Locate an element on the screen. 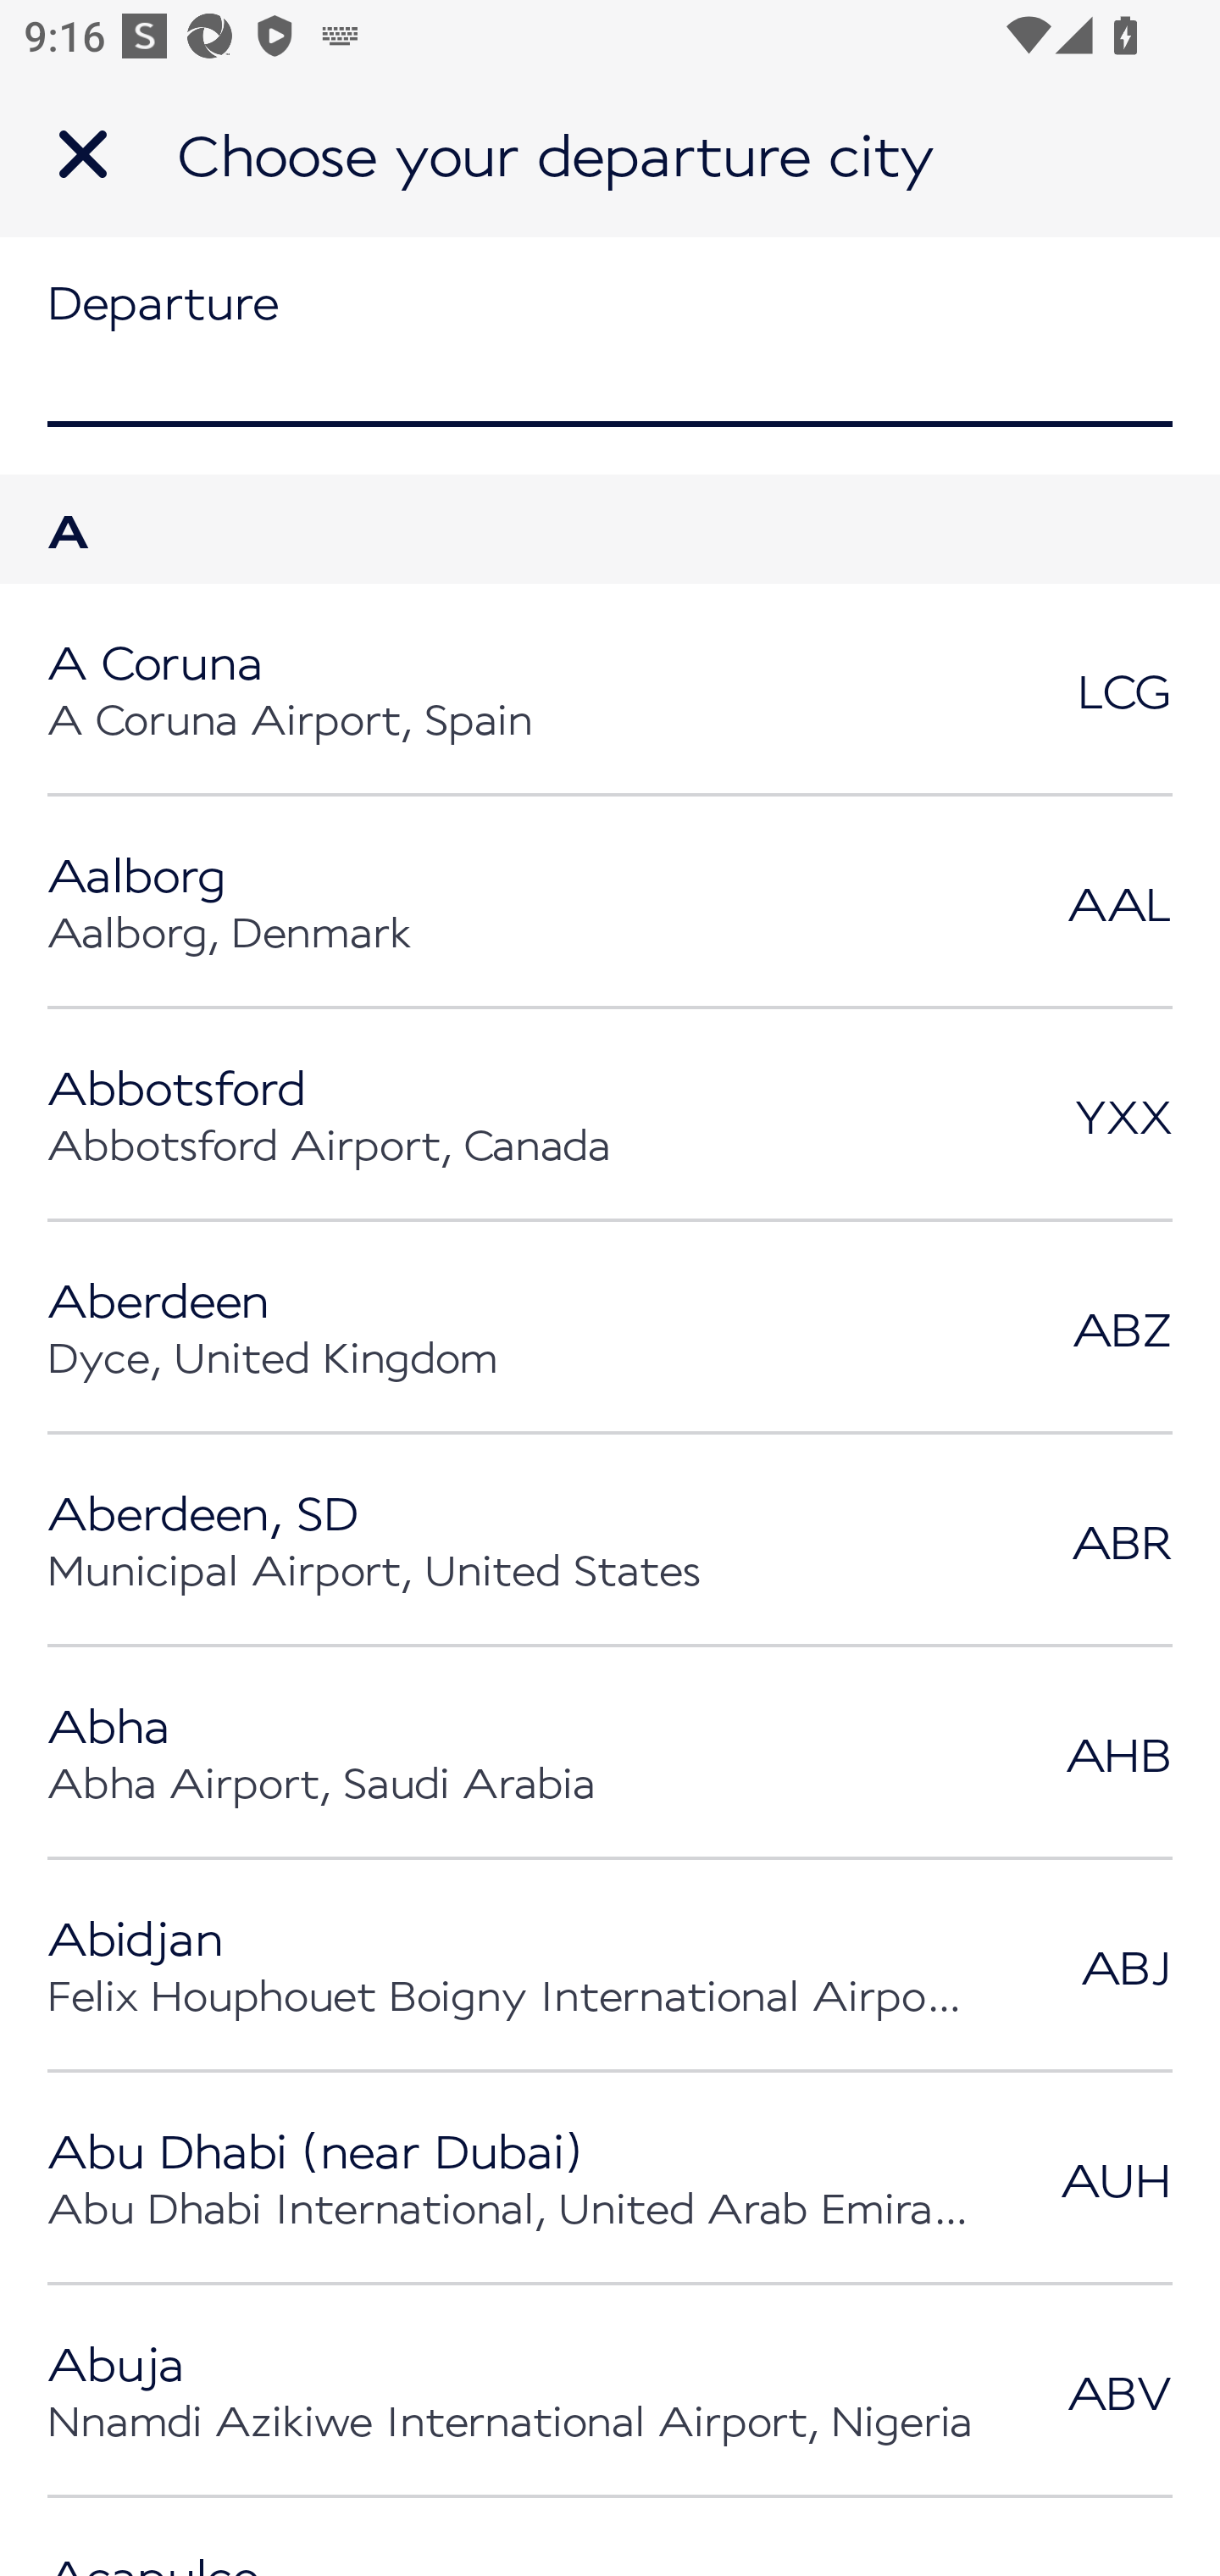 This screenshot has height=2576, width=1220. Aberdeen, SD Municipal Airport, United States ABR is located at coordinates (610, 1541).